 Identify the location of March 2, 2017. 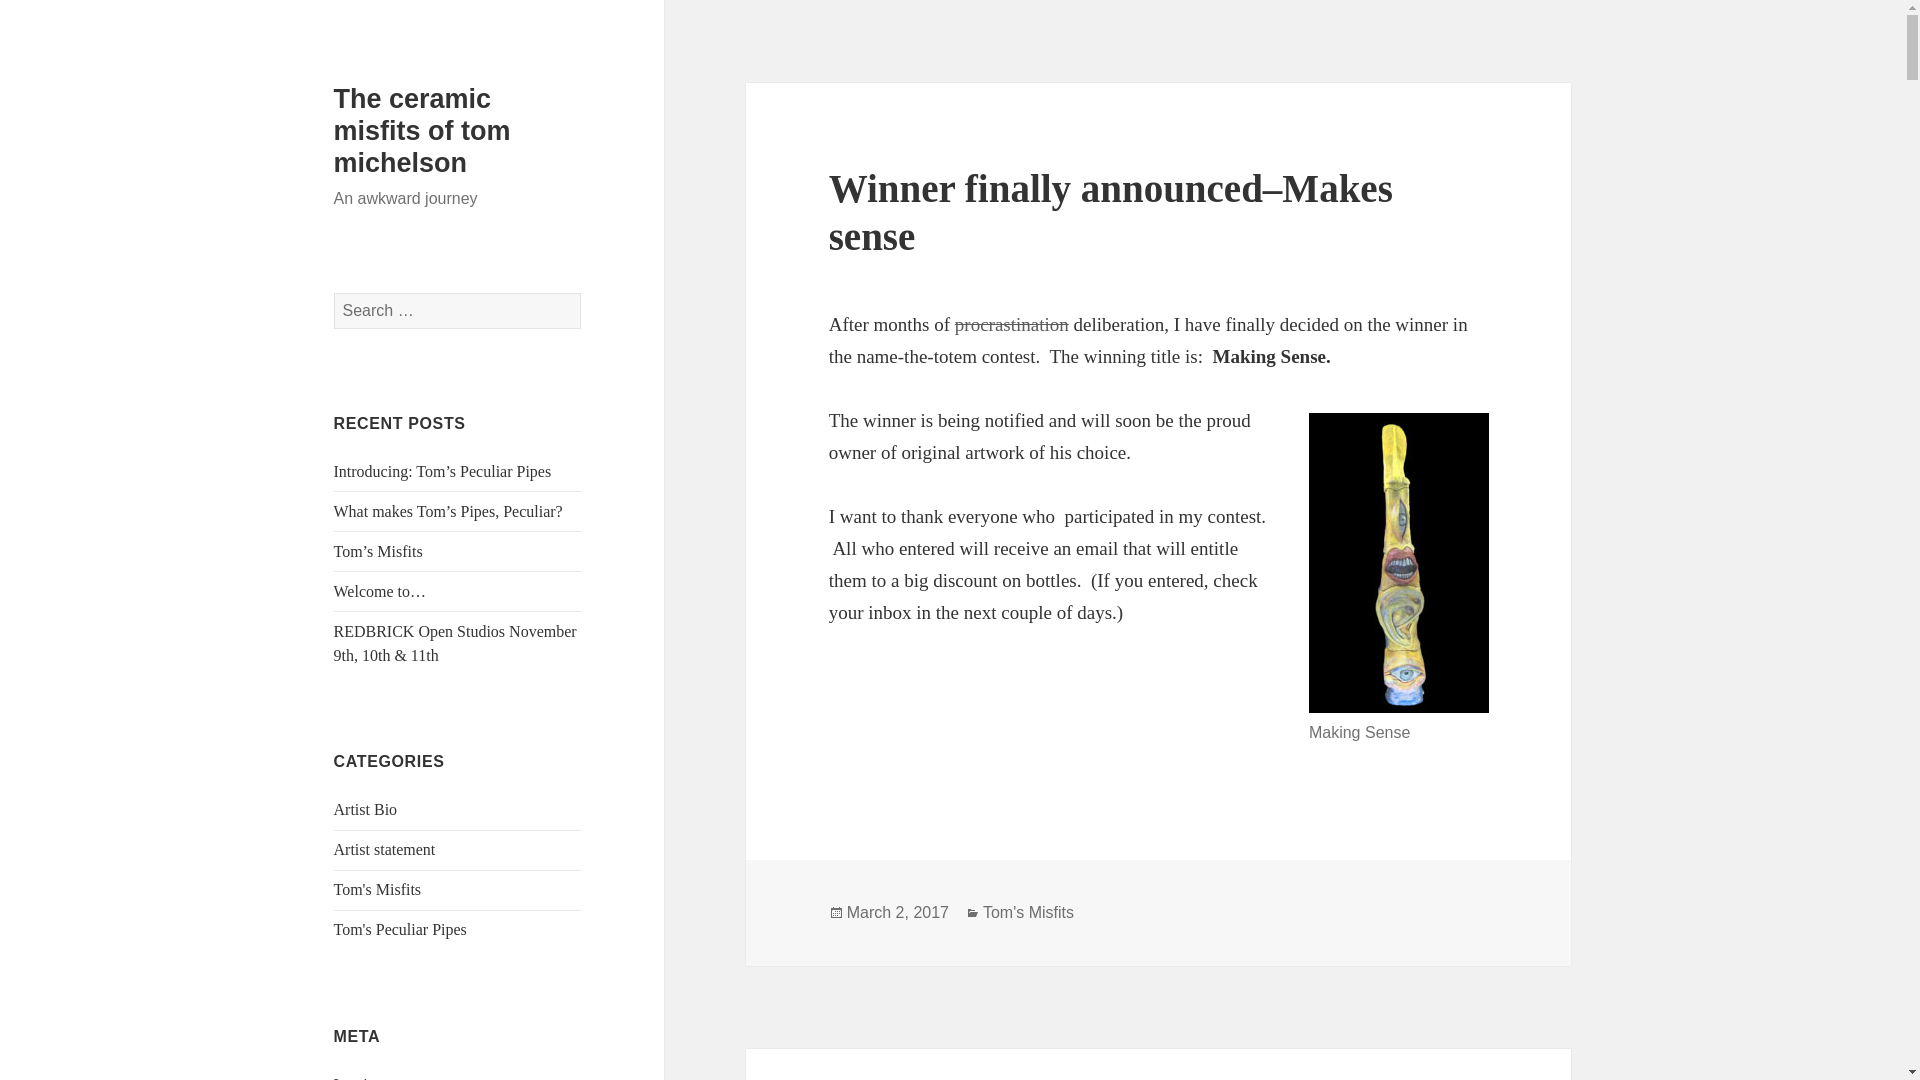
(897, 912).